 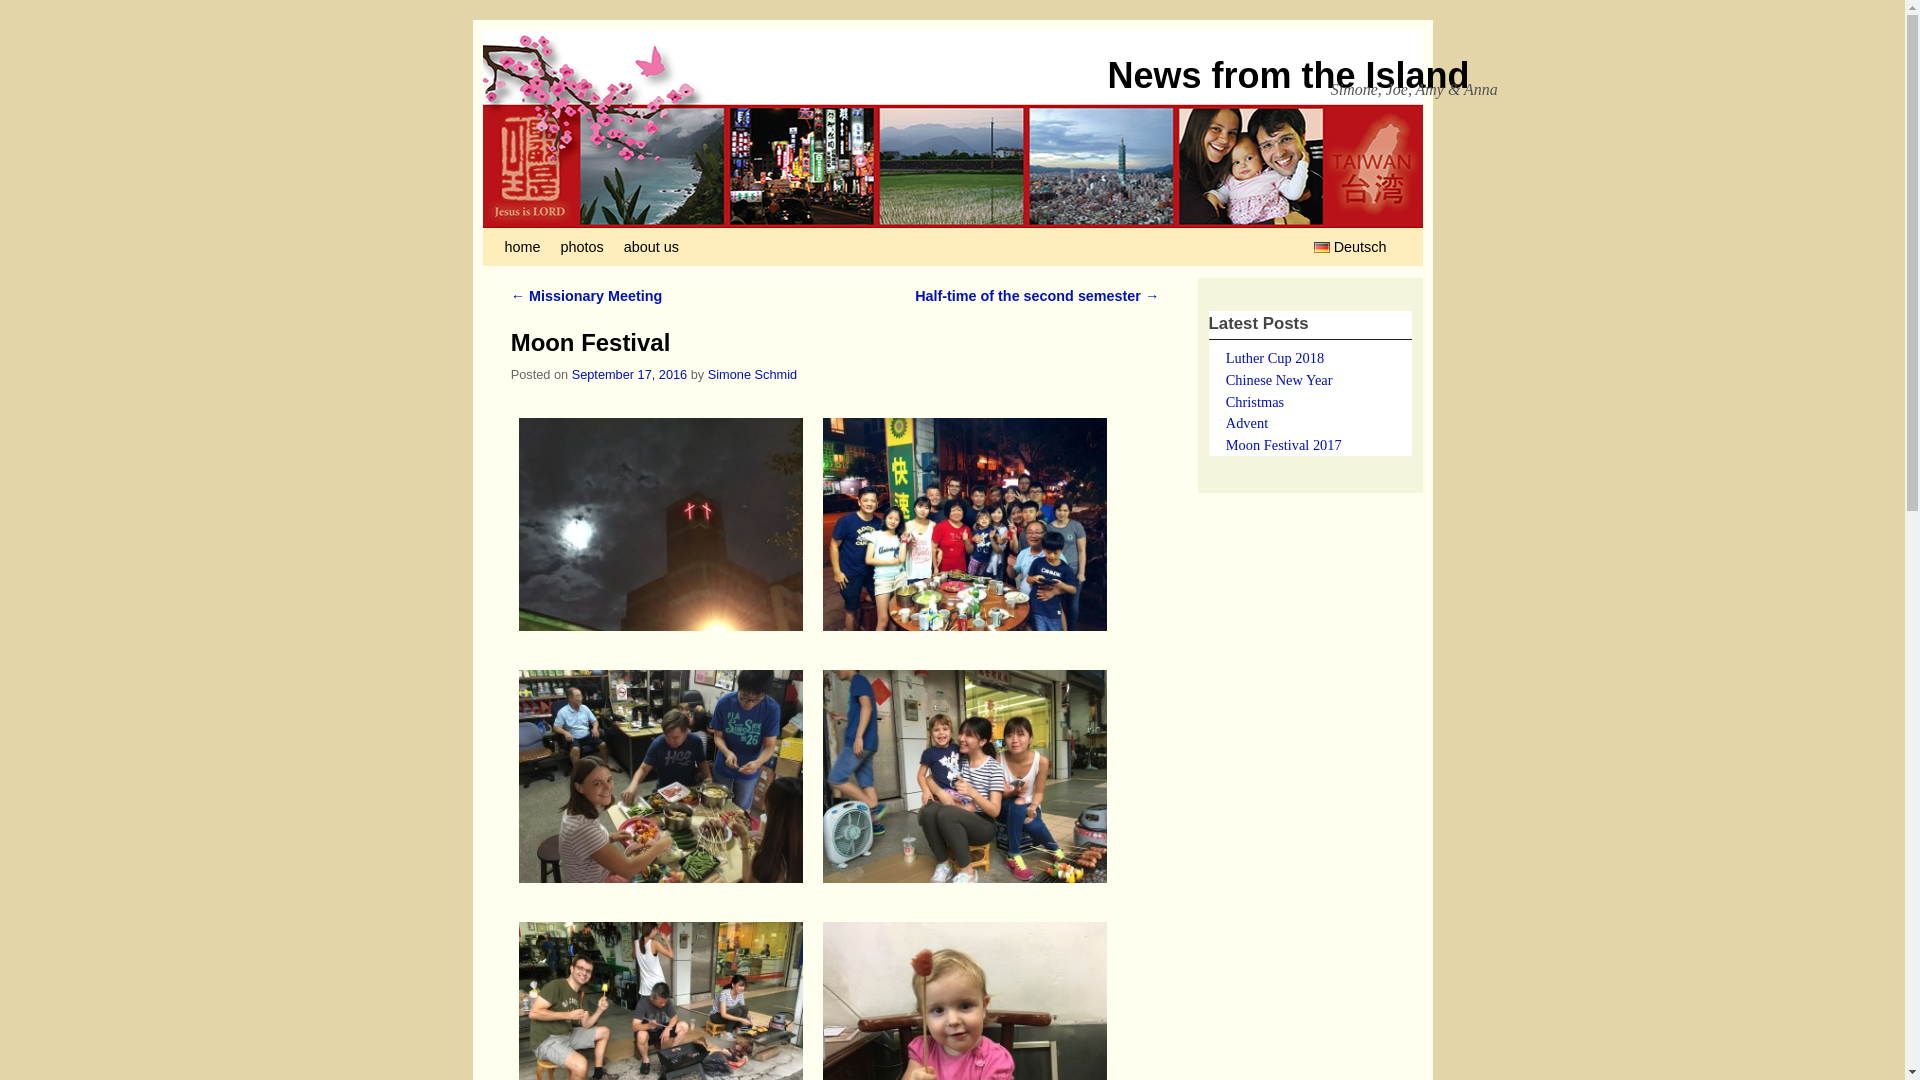 What do you see at coordinates (580, 246) in the screenshot?
I see `photos` at bounding box center [580, 246].